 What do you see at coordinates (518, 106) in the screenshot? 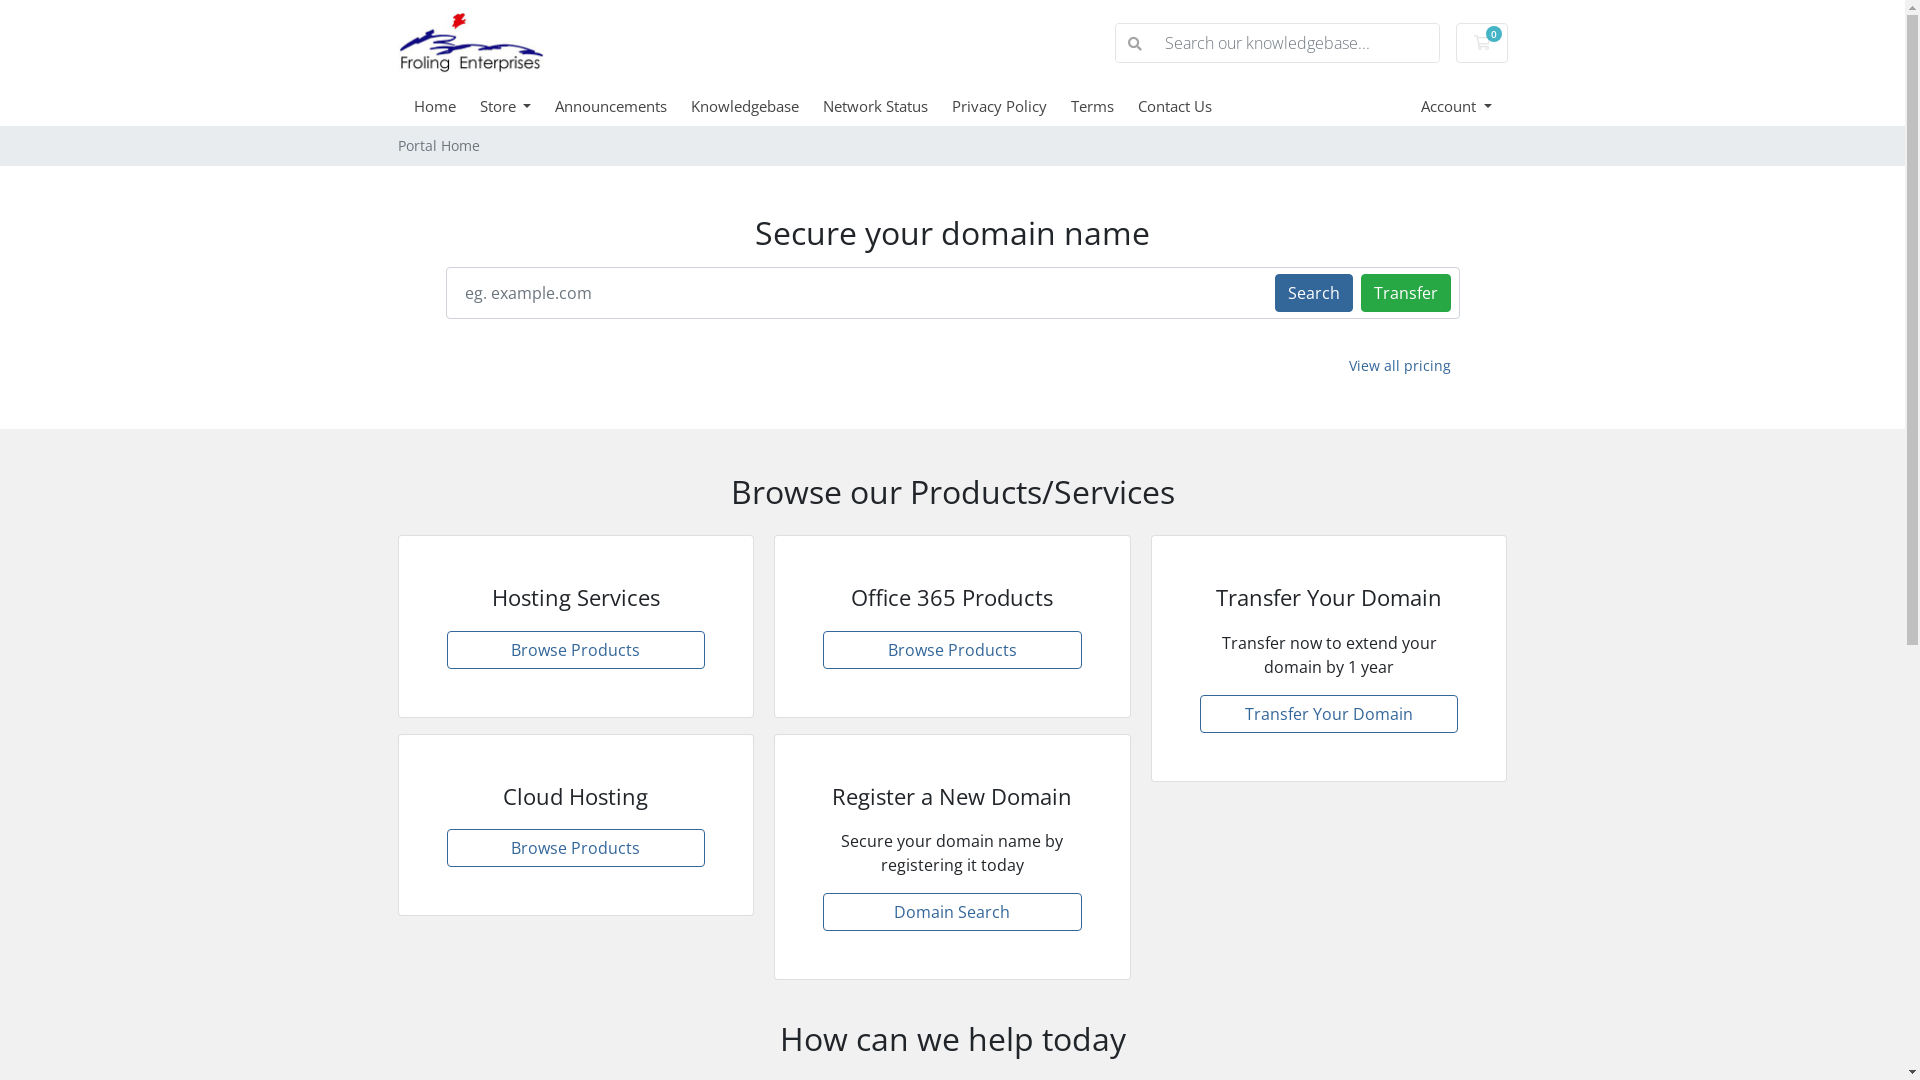
I see `Store` at bounding box center [518, 106].